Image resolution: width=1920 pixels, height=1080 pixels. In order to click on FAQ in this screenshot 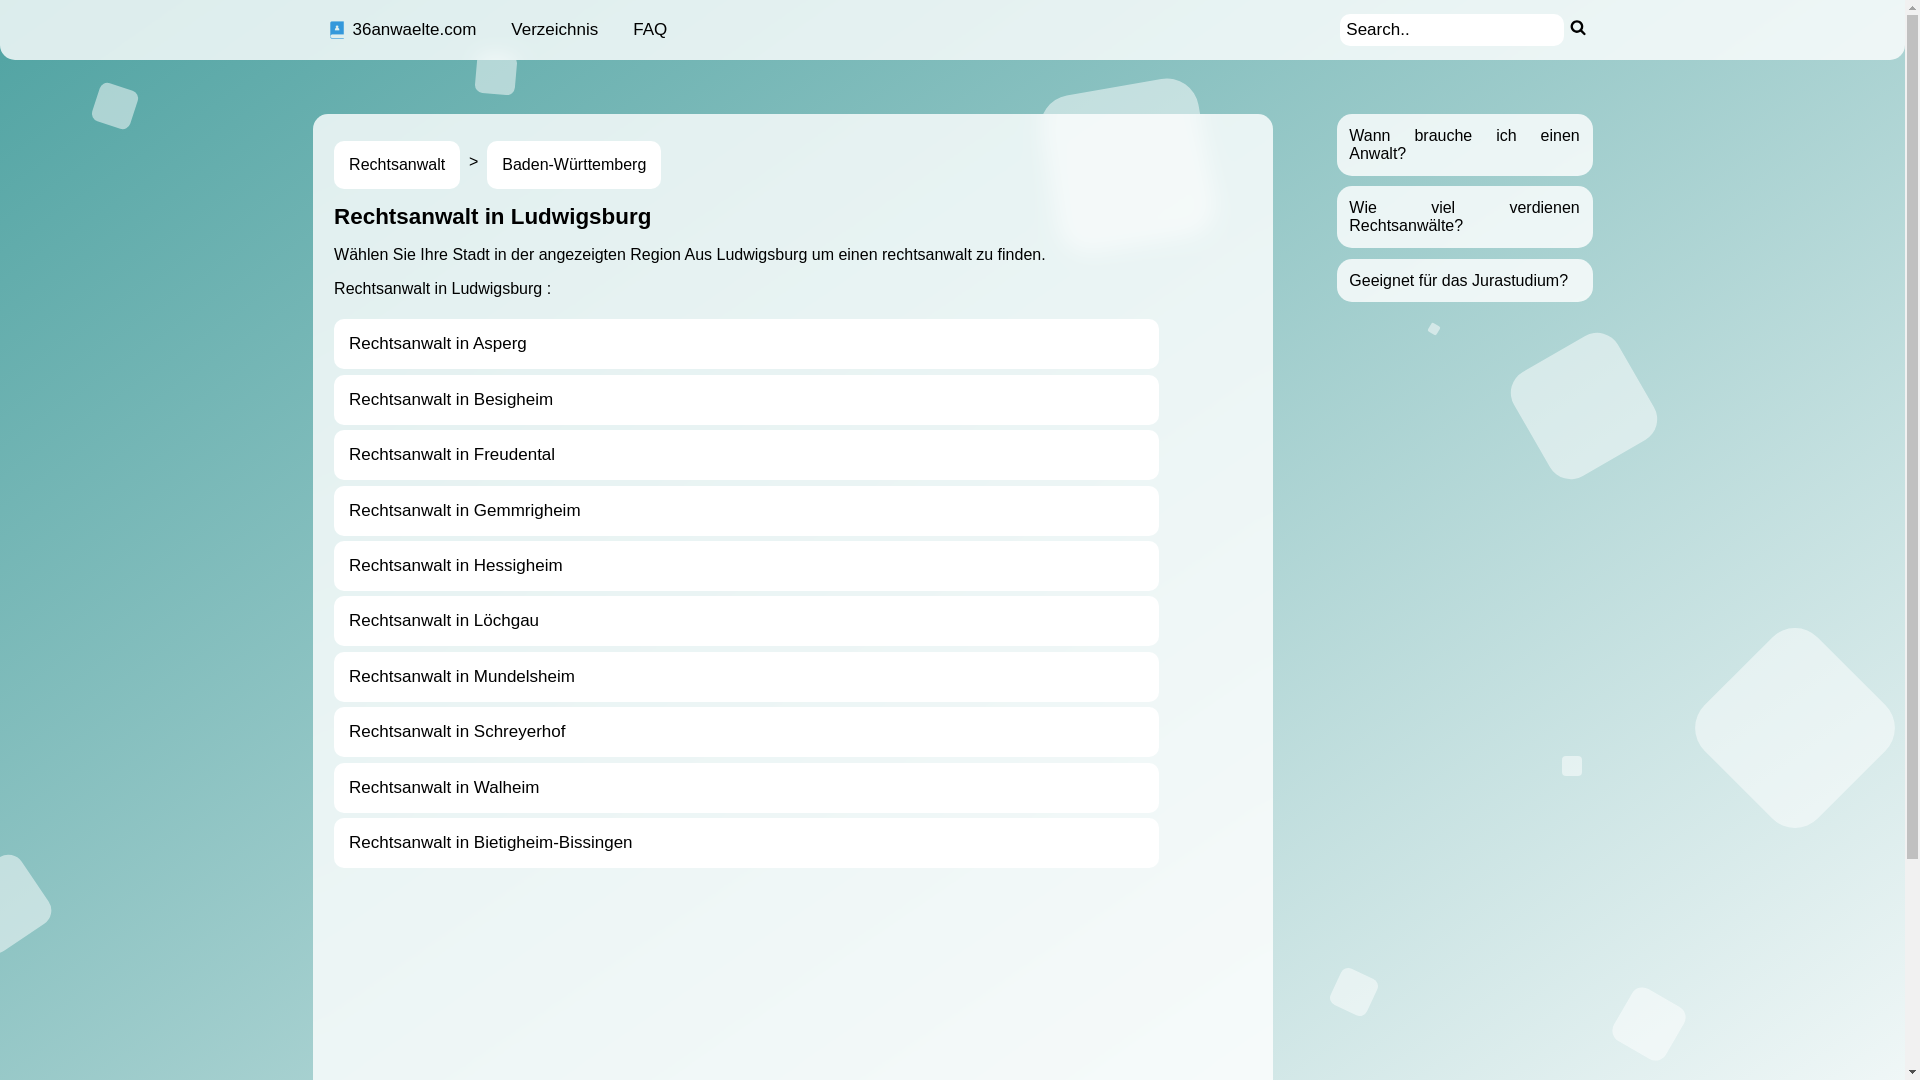, I will do `click(650, 30)`.